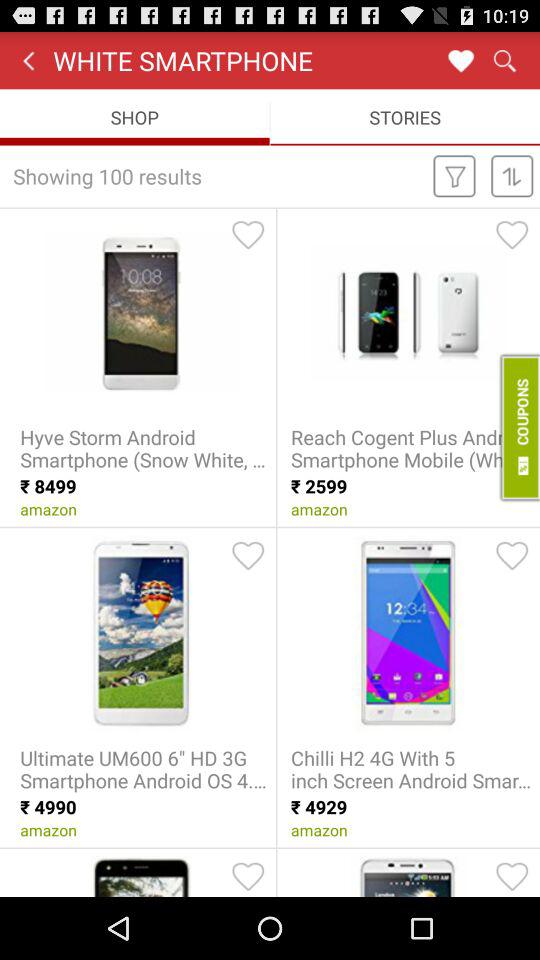 The width and height of the screenshot is (540, 960). Describe the element at coordinates (518, 427) in the screenshot. I see `to avail coupon` at that location.